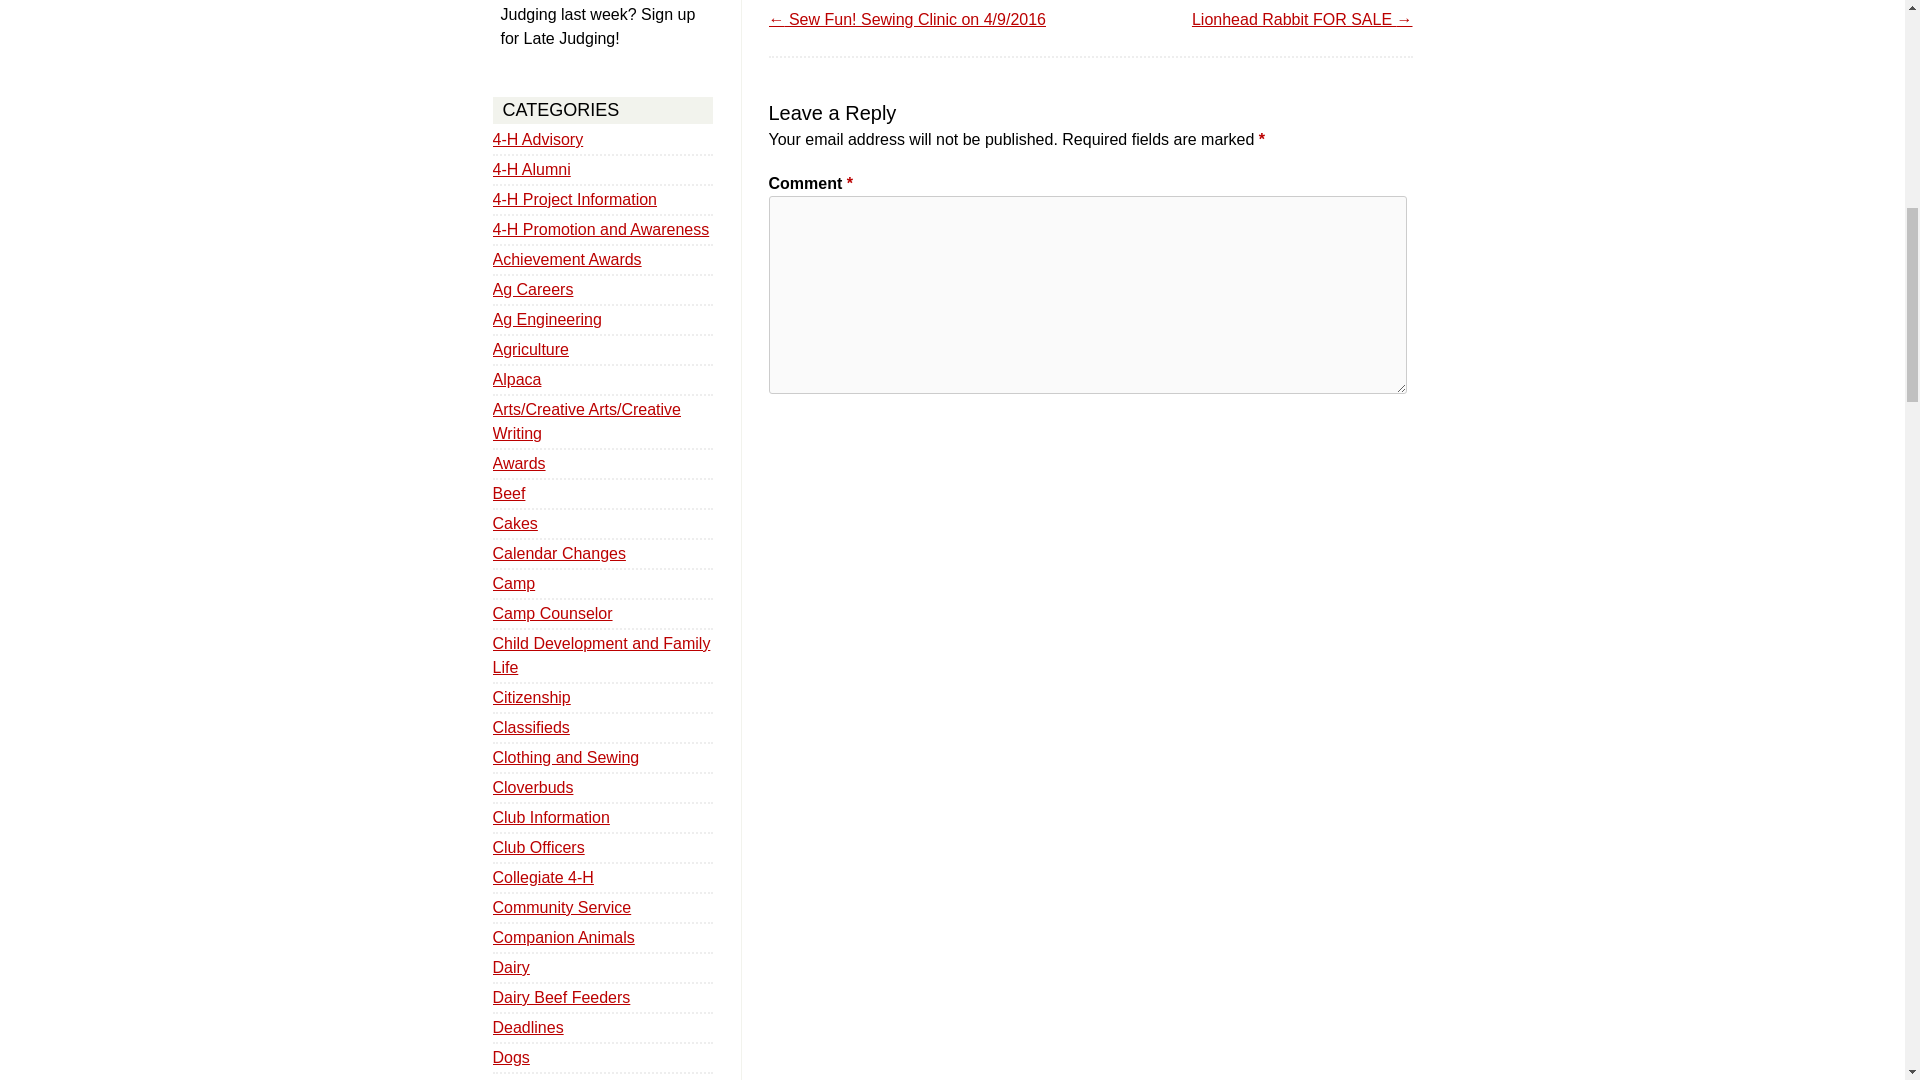  Describe the element at coordinates (600, 229) in the screenshot. I see `4-H Promotion and Awareness` at that location.